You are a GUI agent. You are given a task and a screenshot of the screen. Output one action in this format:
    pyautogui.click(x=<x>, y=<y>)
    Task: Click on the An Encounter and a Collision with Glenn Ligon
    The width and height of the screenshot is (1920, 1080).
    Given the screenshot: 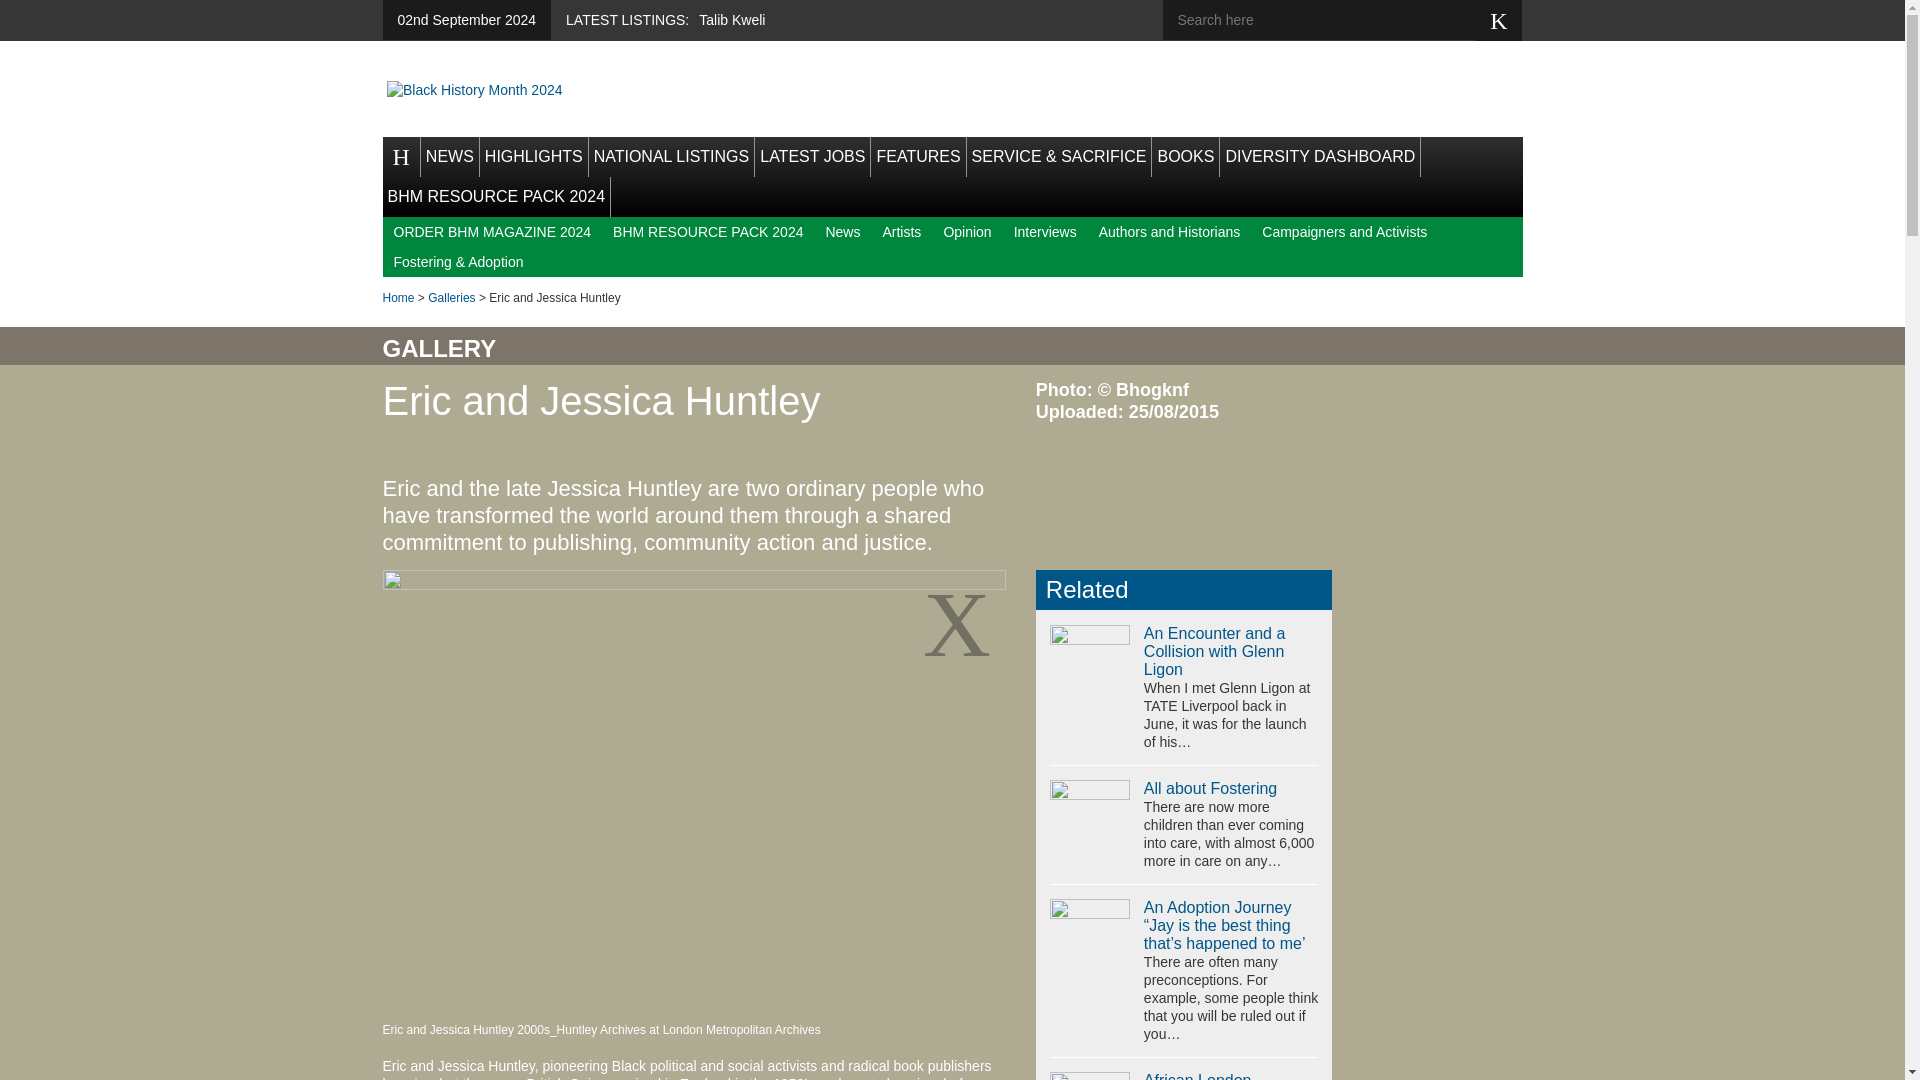 What is the action you would take?
    pyautogui.click(x=1090, y=653)
    